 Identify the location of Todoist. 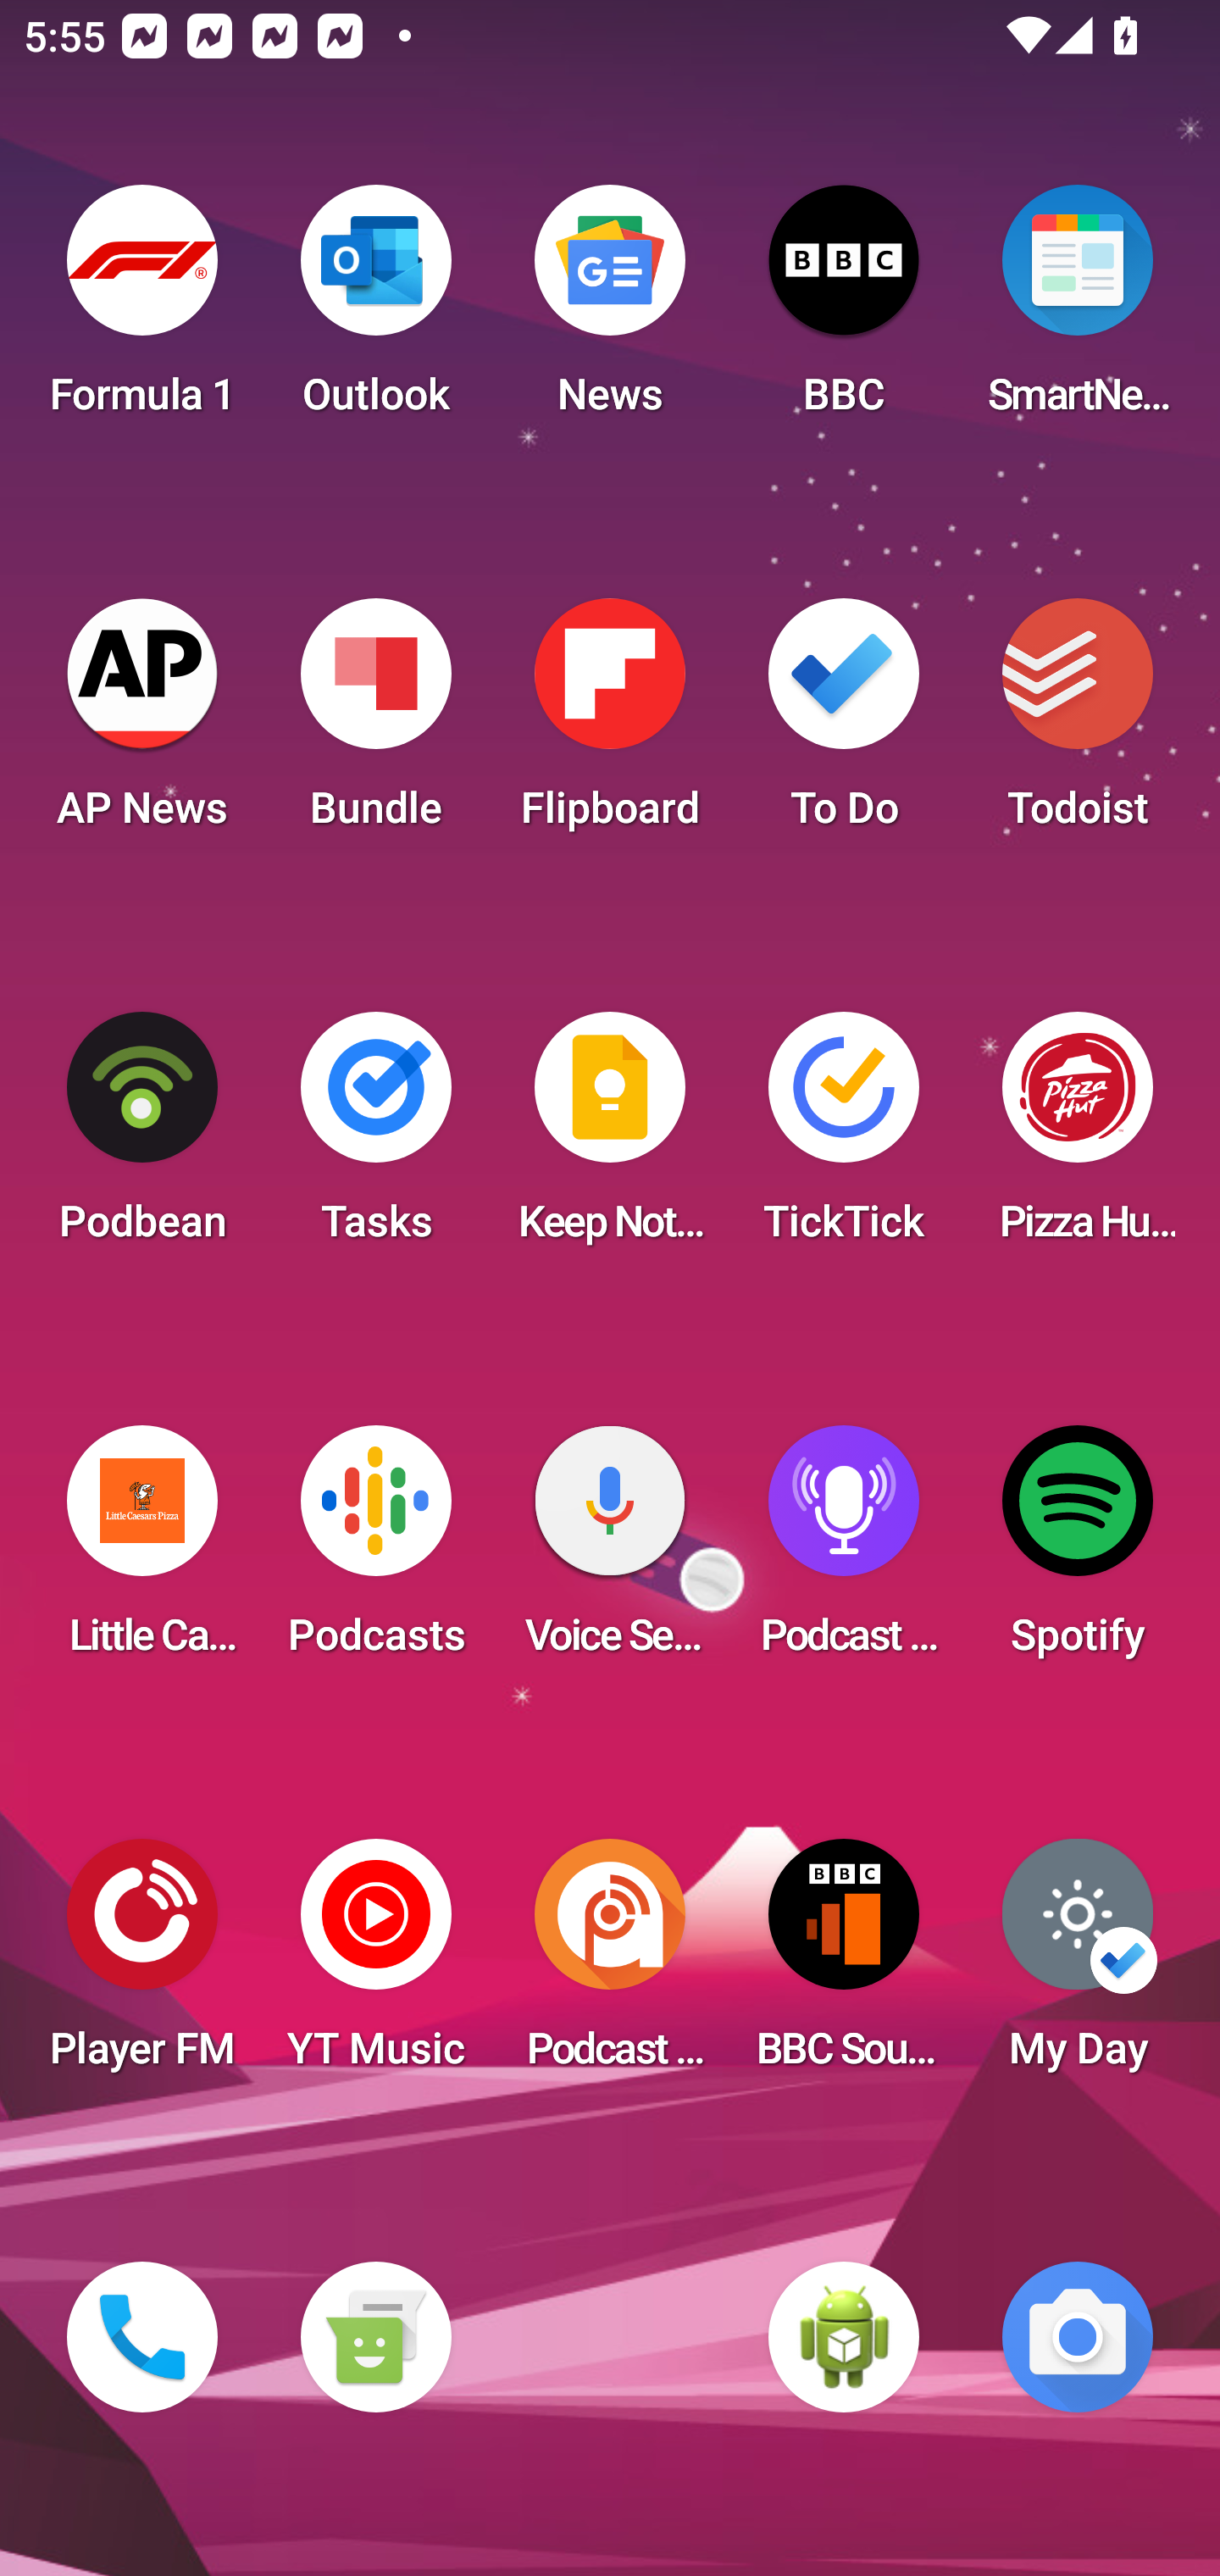
(1078, 724).